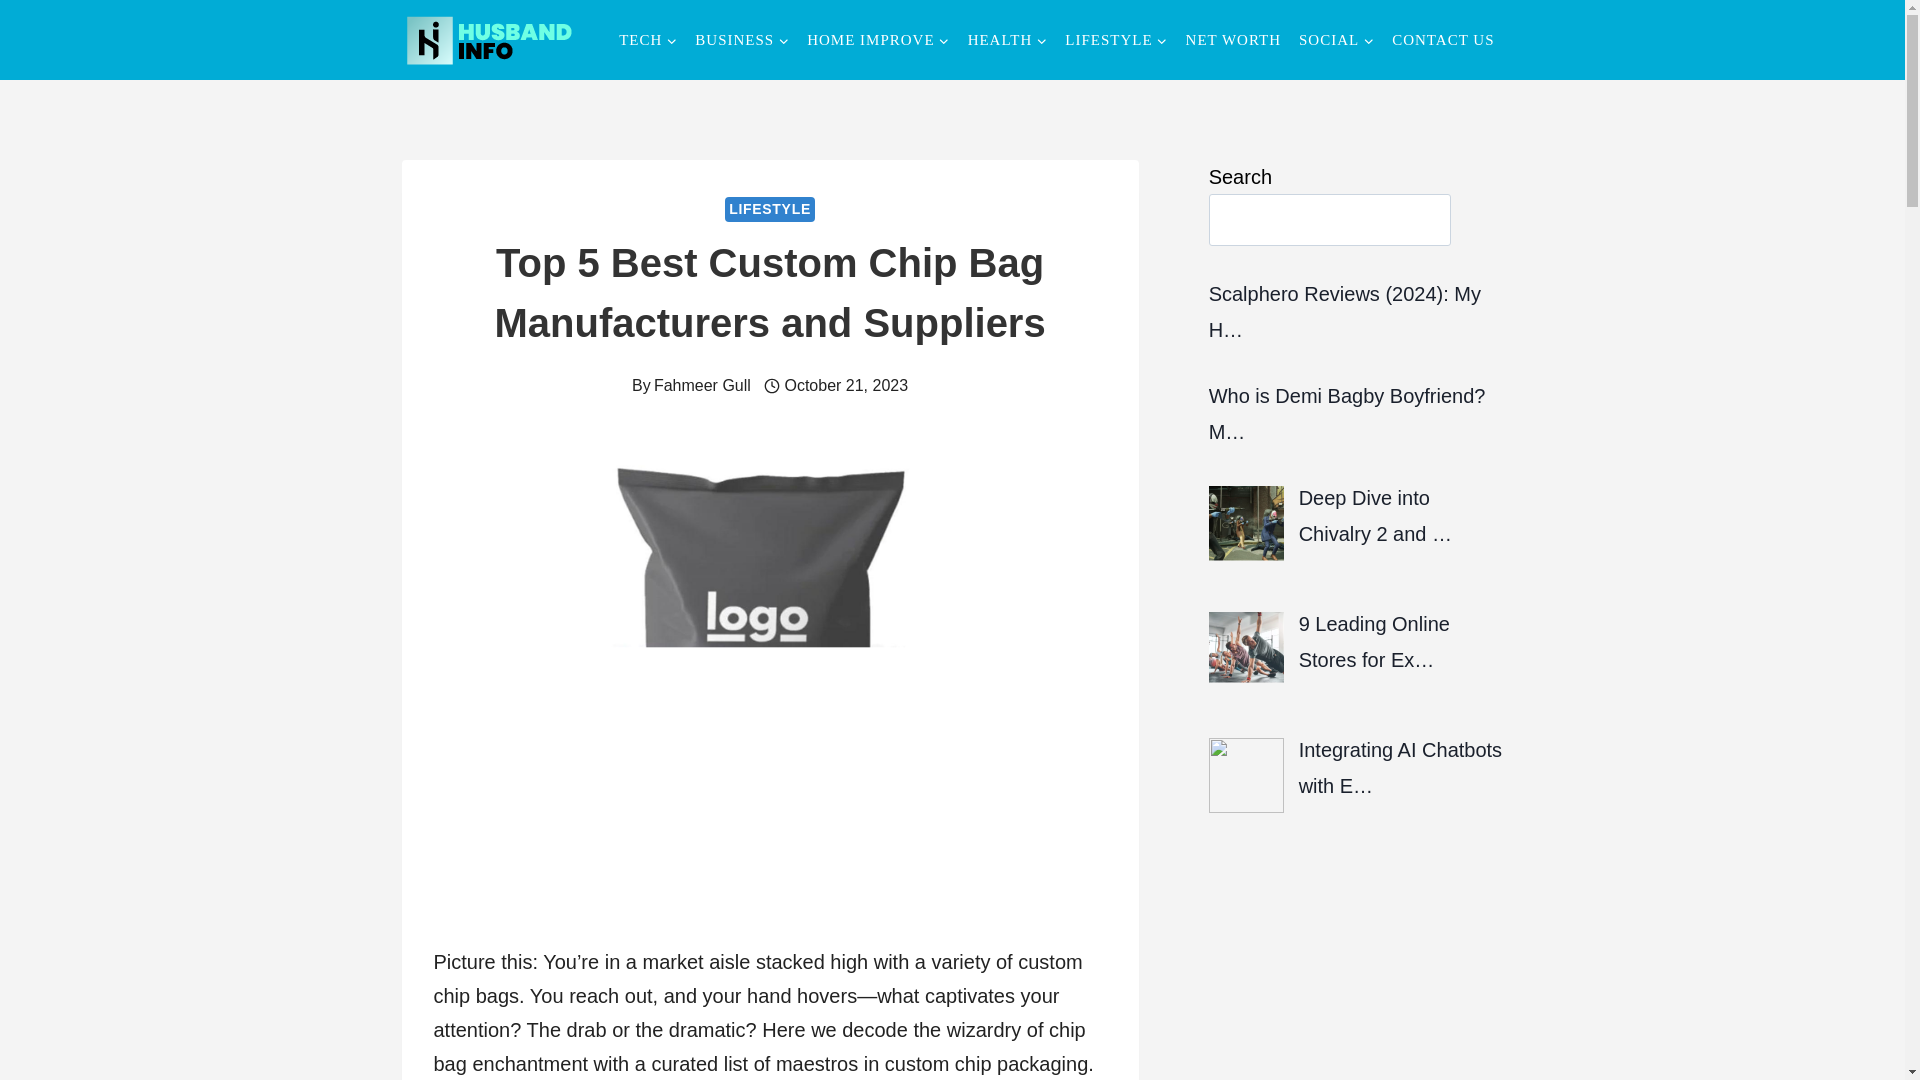  What do you see at coordinates (878, 40) in the screenshot?
I see `HOME IMPROVE` at bounding box center [878, 40].